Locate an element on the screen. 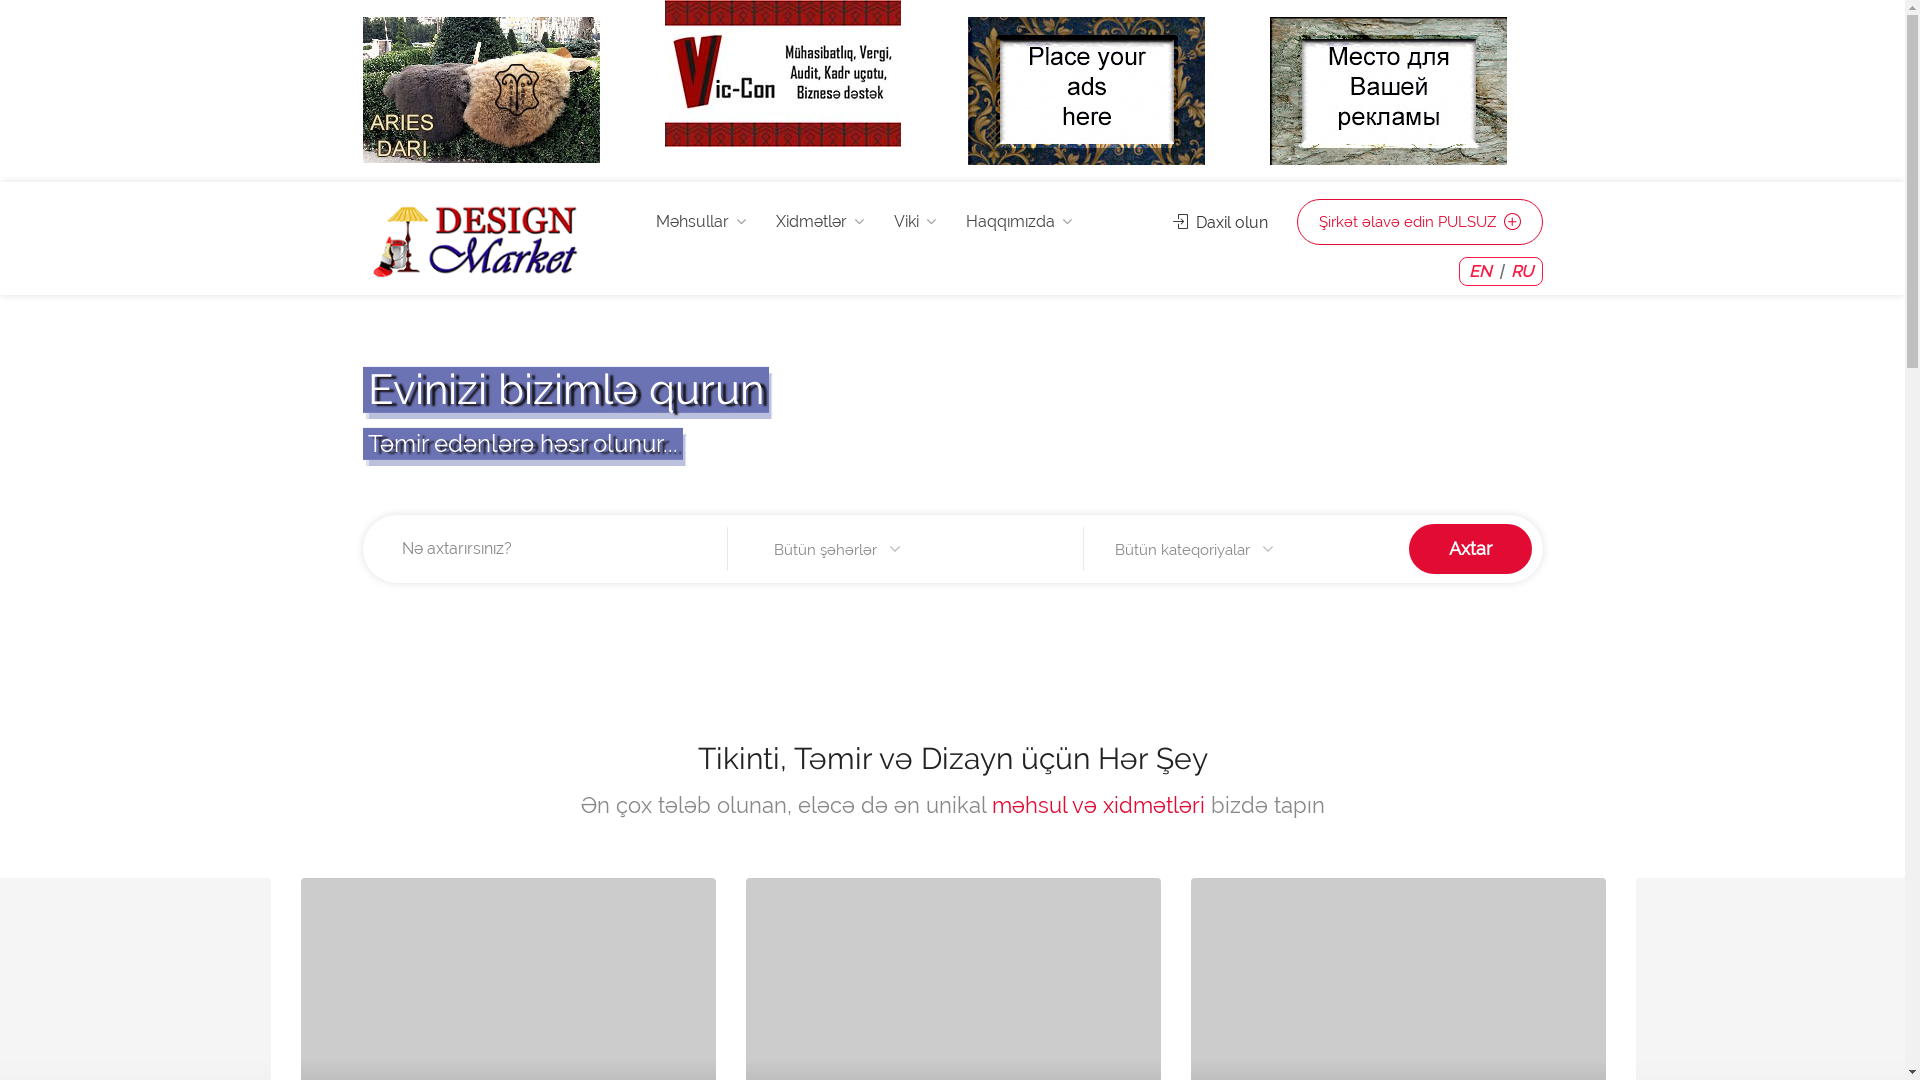 This screenshot has height=1080, width=1920. Vic-Con is located at coordinates (783, 72).